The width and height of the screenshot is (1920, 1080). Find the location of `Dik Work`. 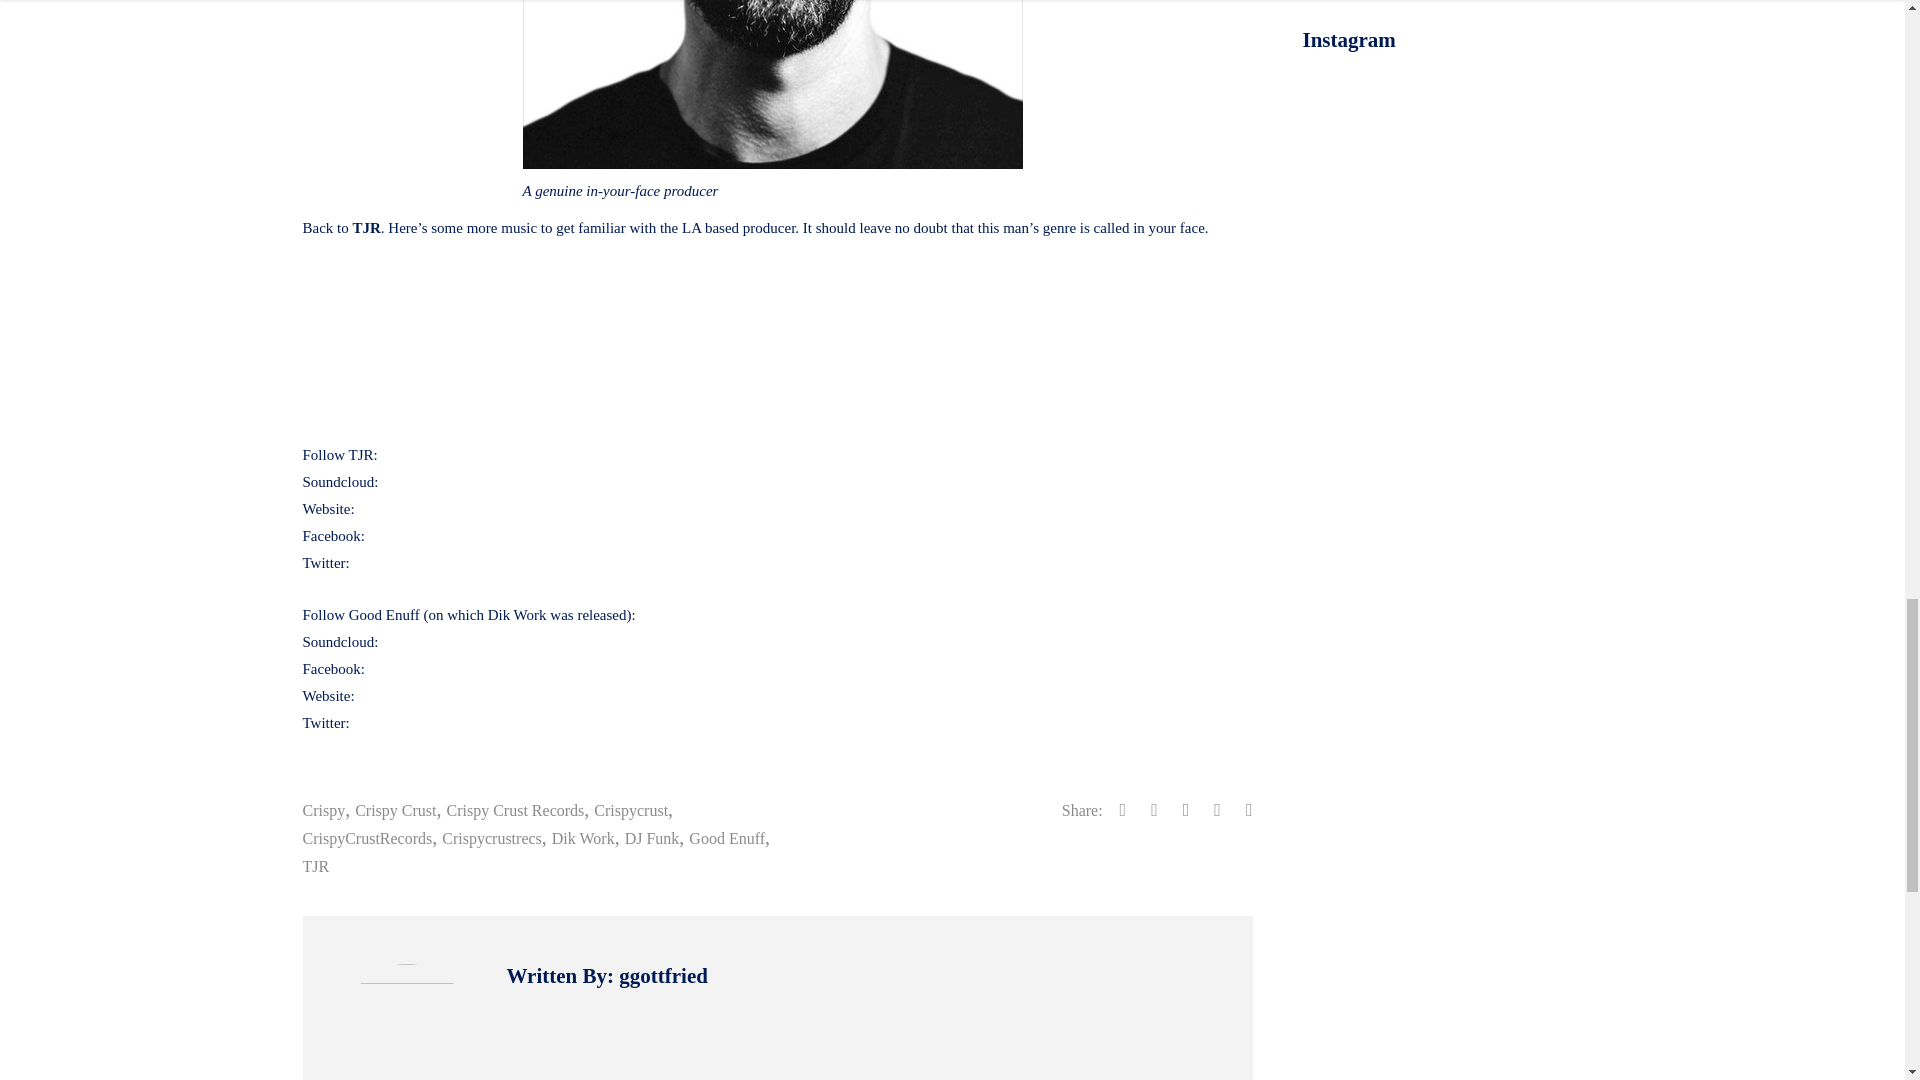

Dik Work is located at coordinates (583, 838).